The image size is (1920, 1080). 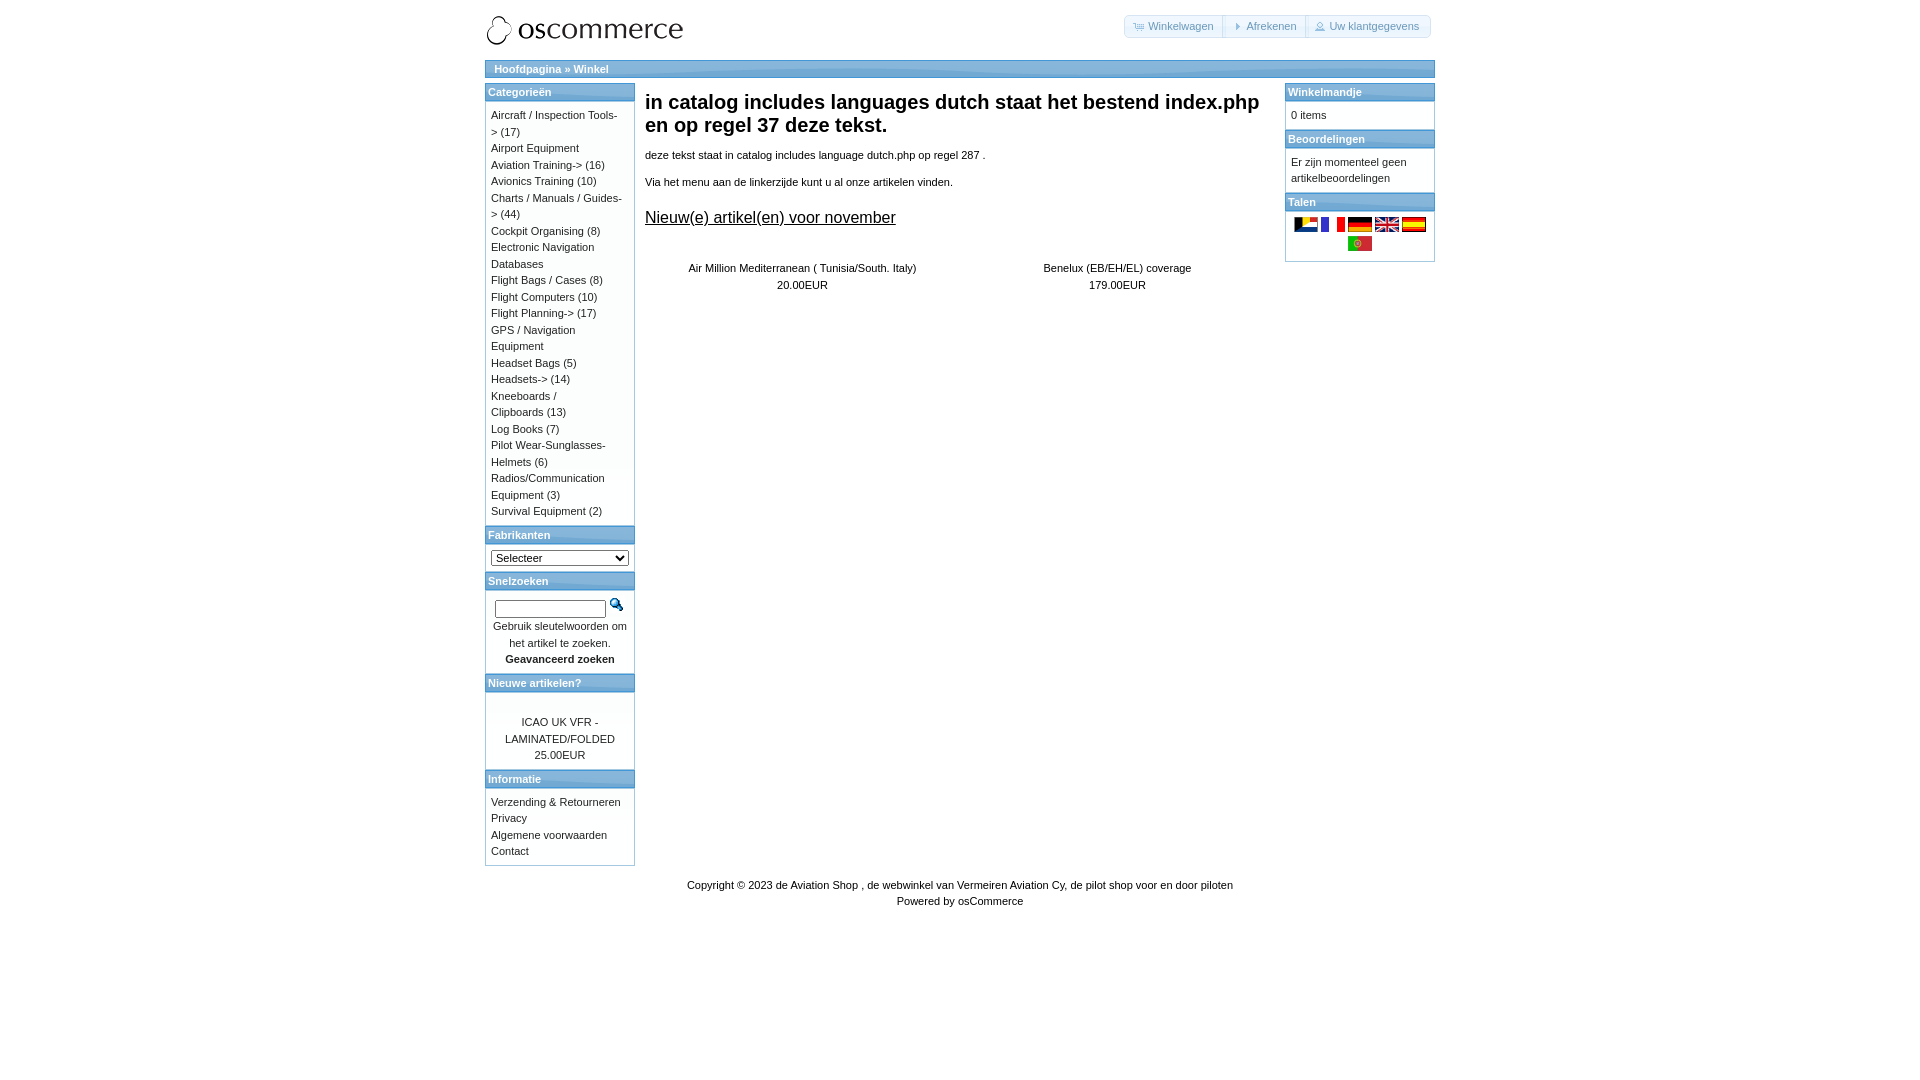 I want to click on Survival Equipment, so click(x=538, y=511).